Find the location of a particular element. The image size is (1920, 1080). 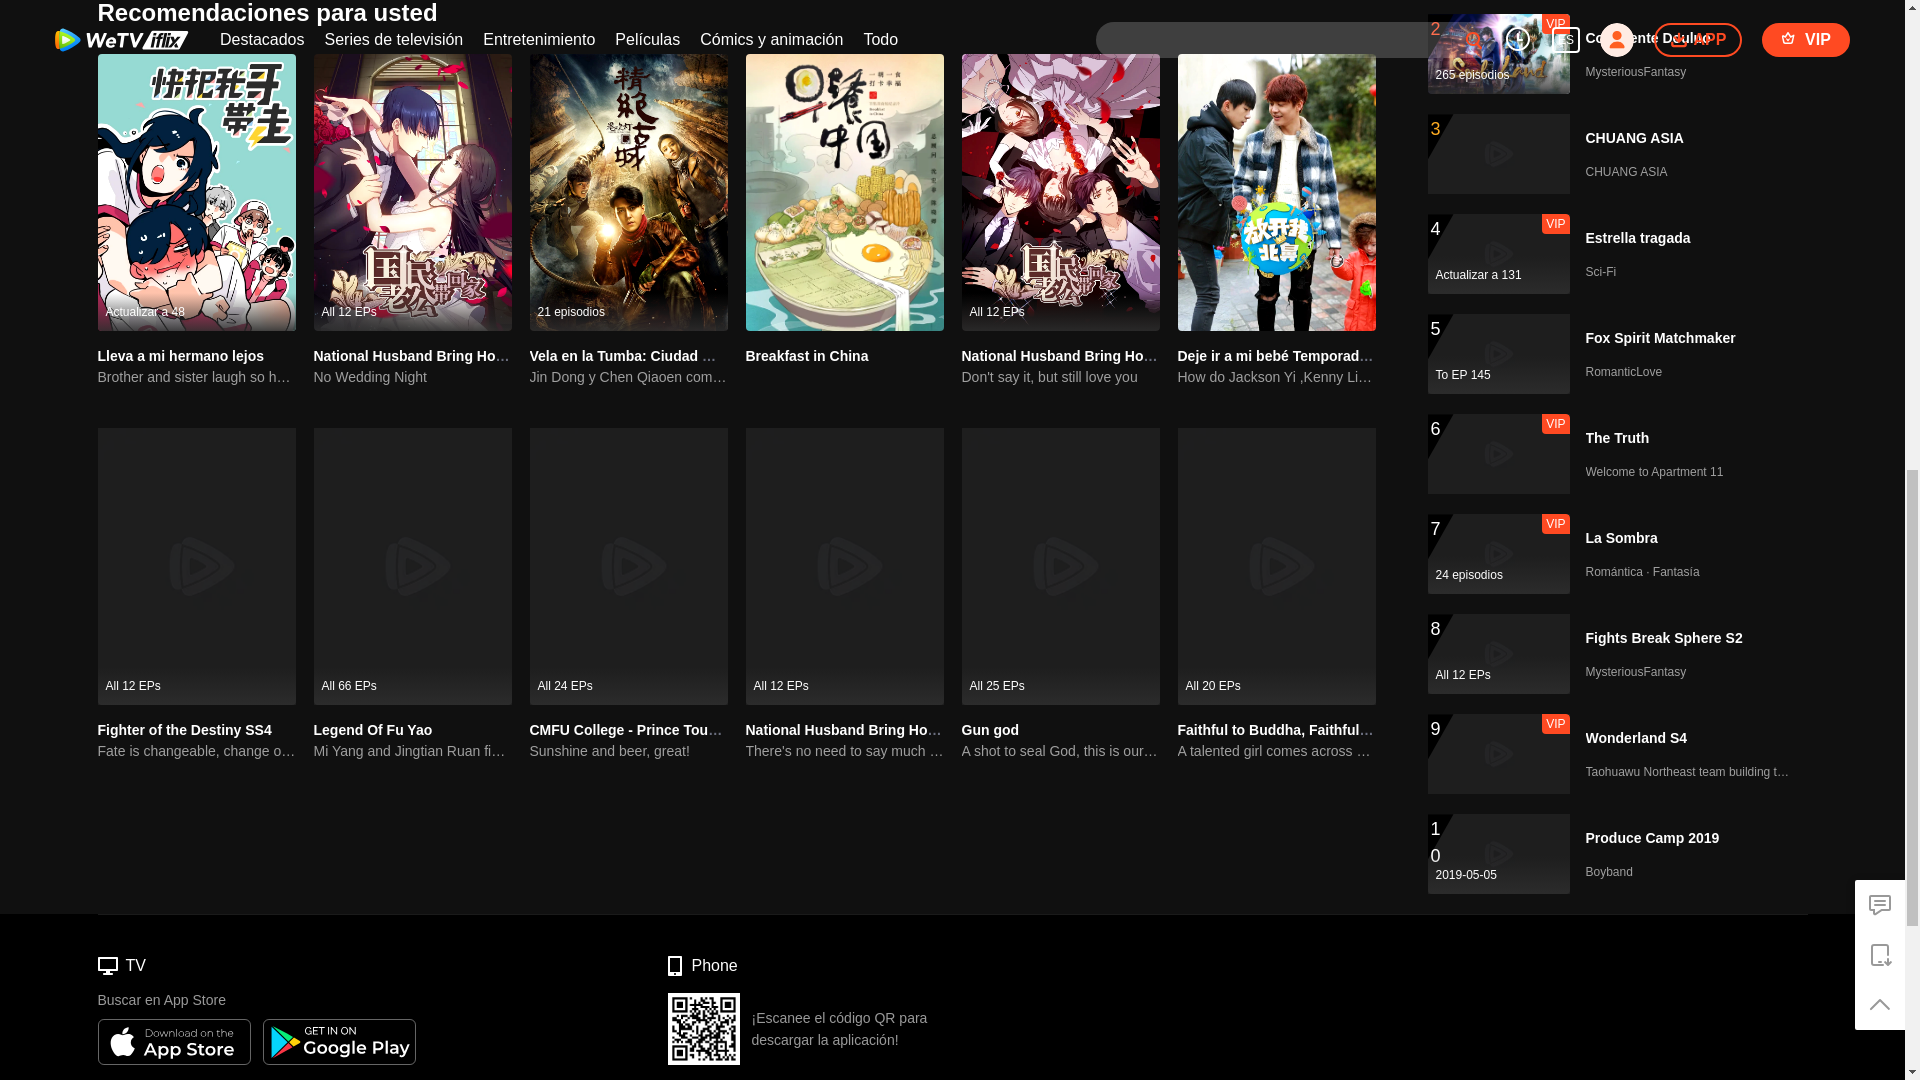

Breakfast in China is located at coordinates (808, 355).